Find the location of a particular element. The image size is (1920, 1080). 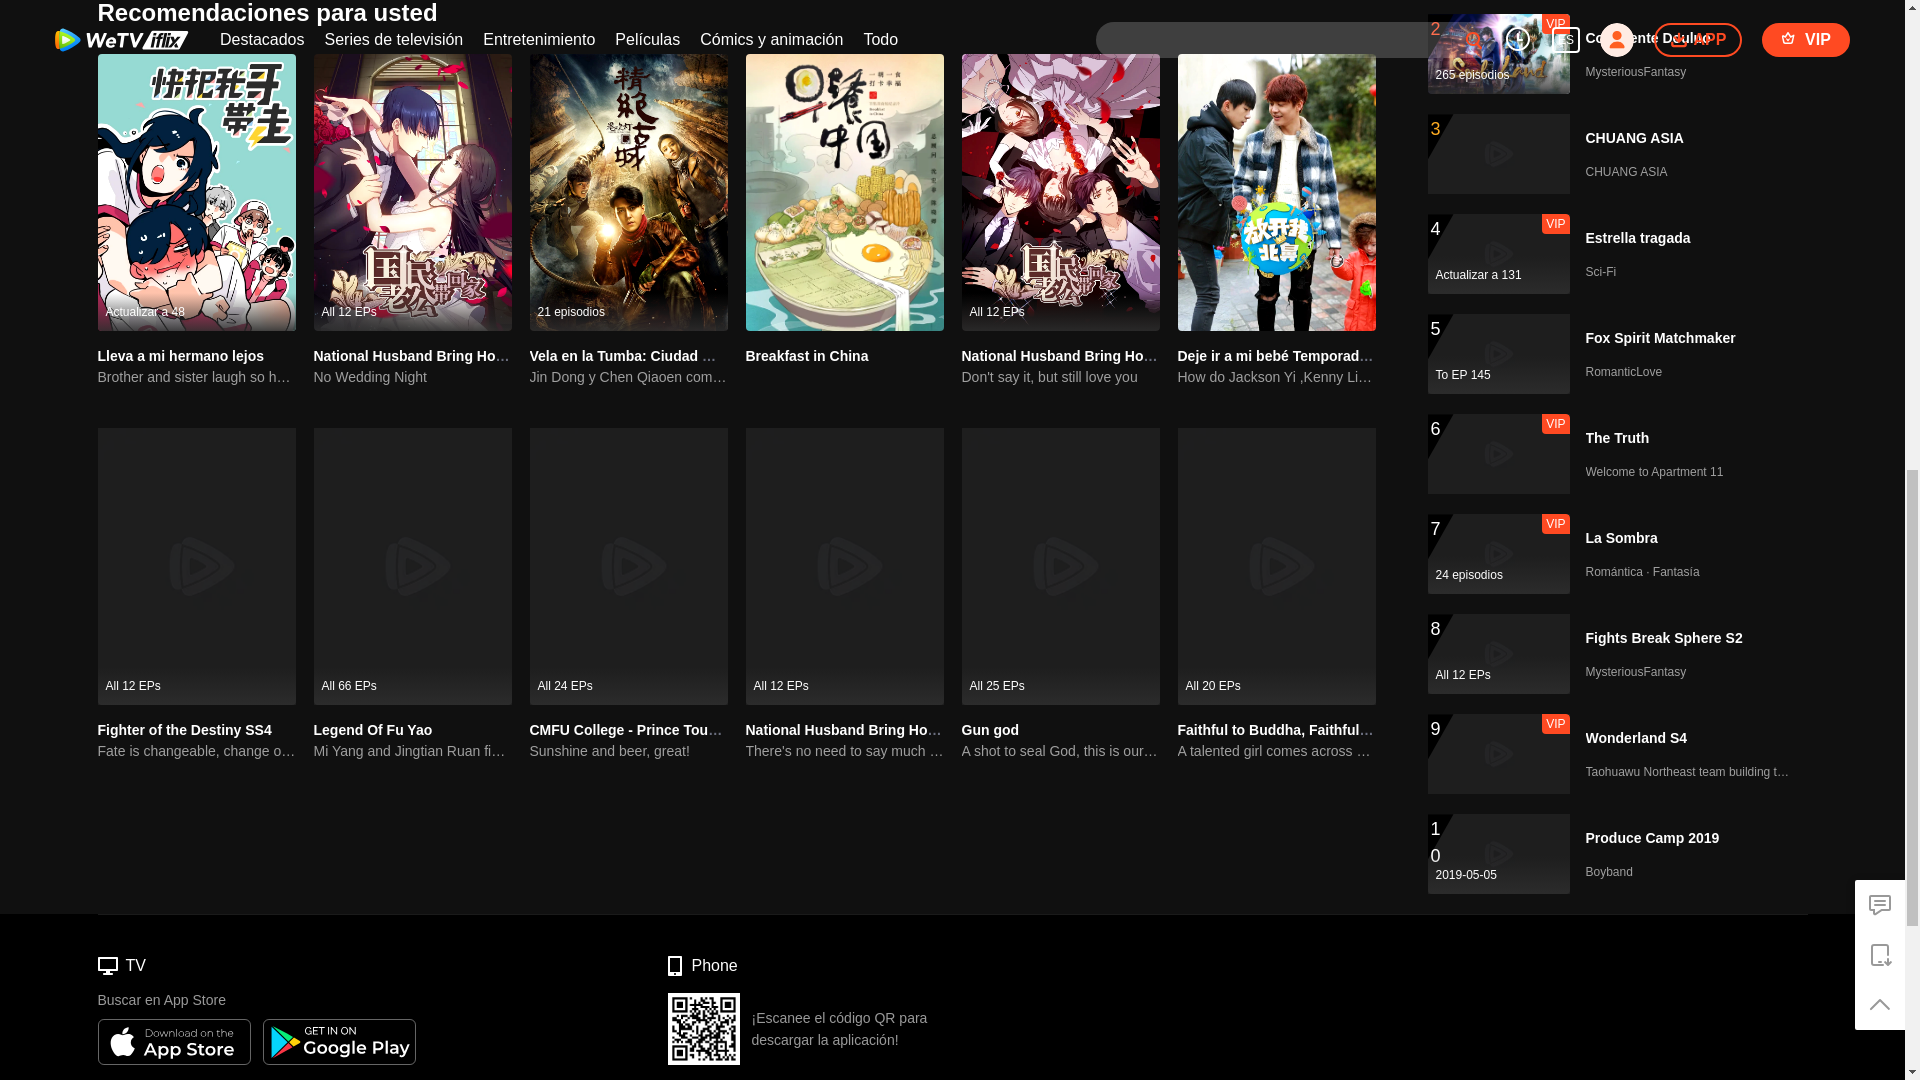

Breakfast in China is located at coordinates (808, 355).